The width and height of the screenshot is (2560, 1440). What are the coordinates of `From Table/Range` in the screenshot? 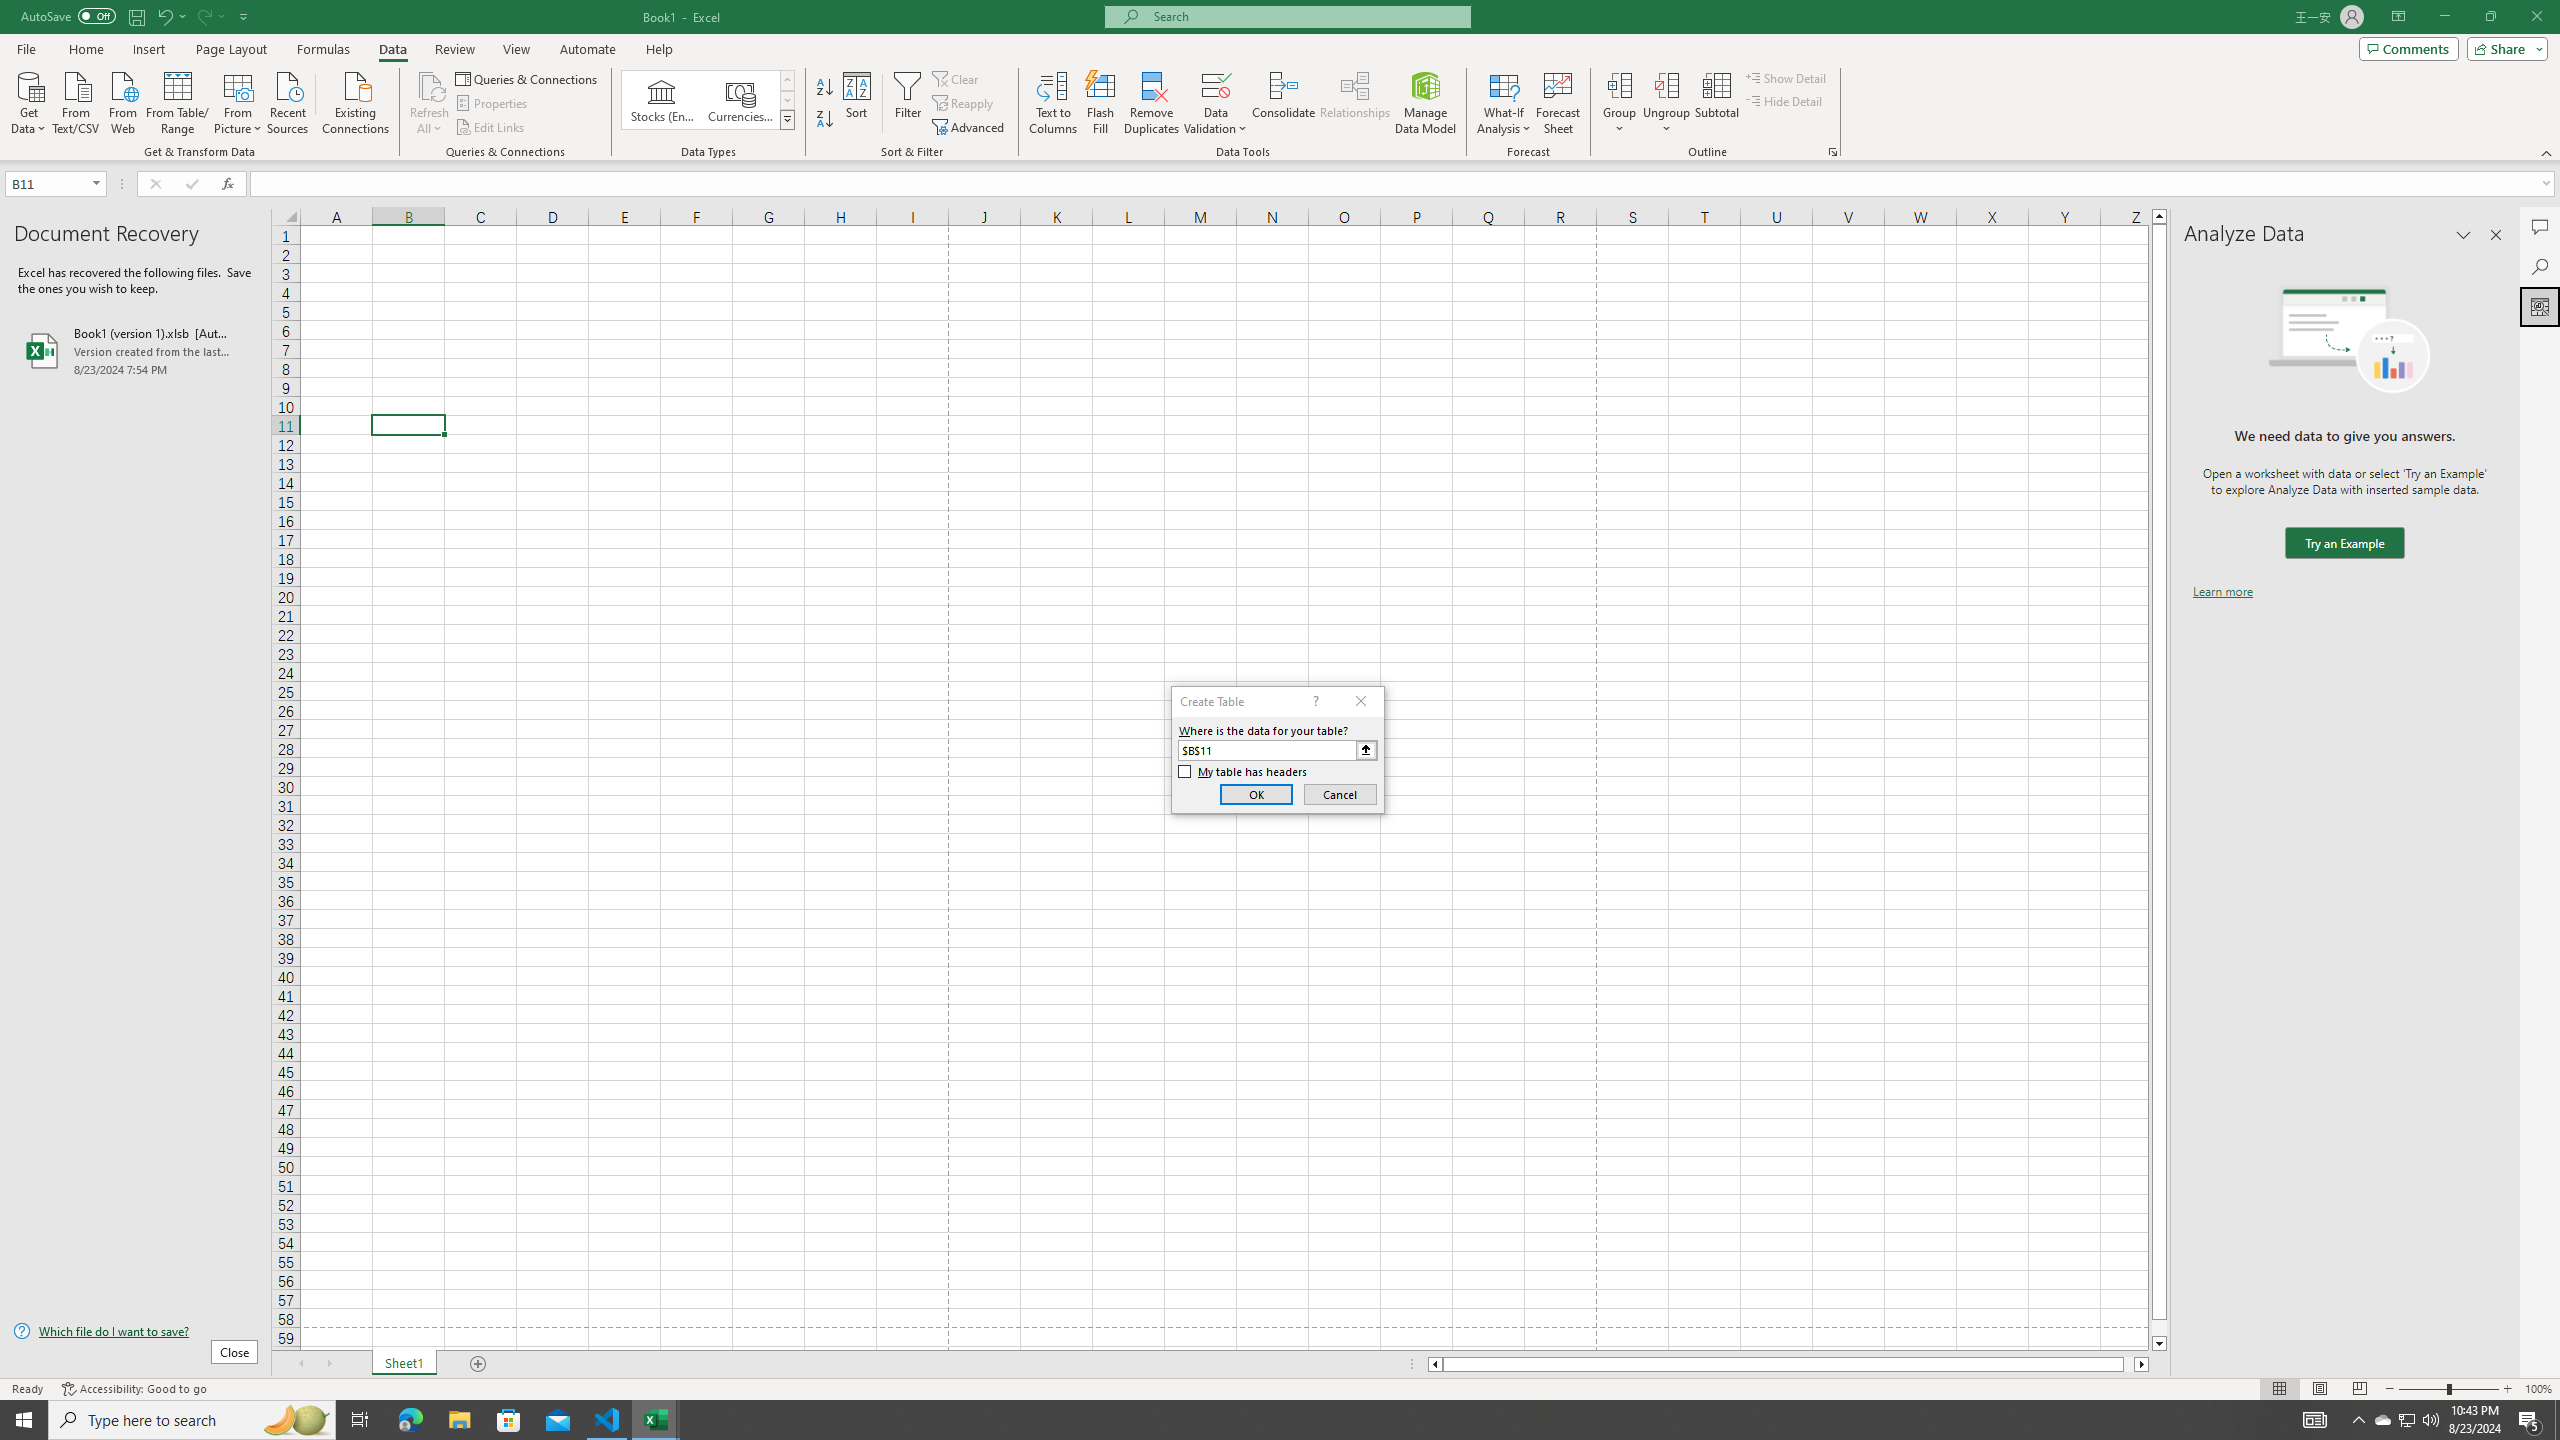 It's located at (178, 101).